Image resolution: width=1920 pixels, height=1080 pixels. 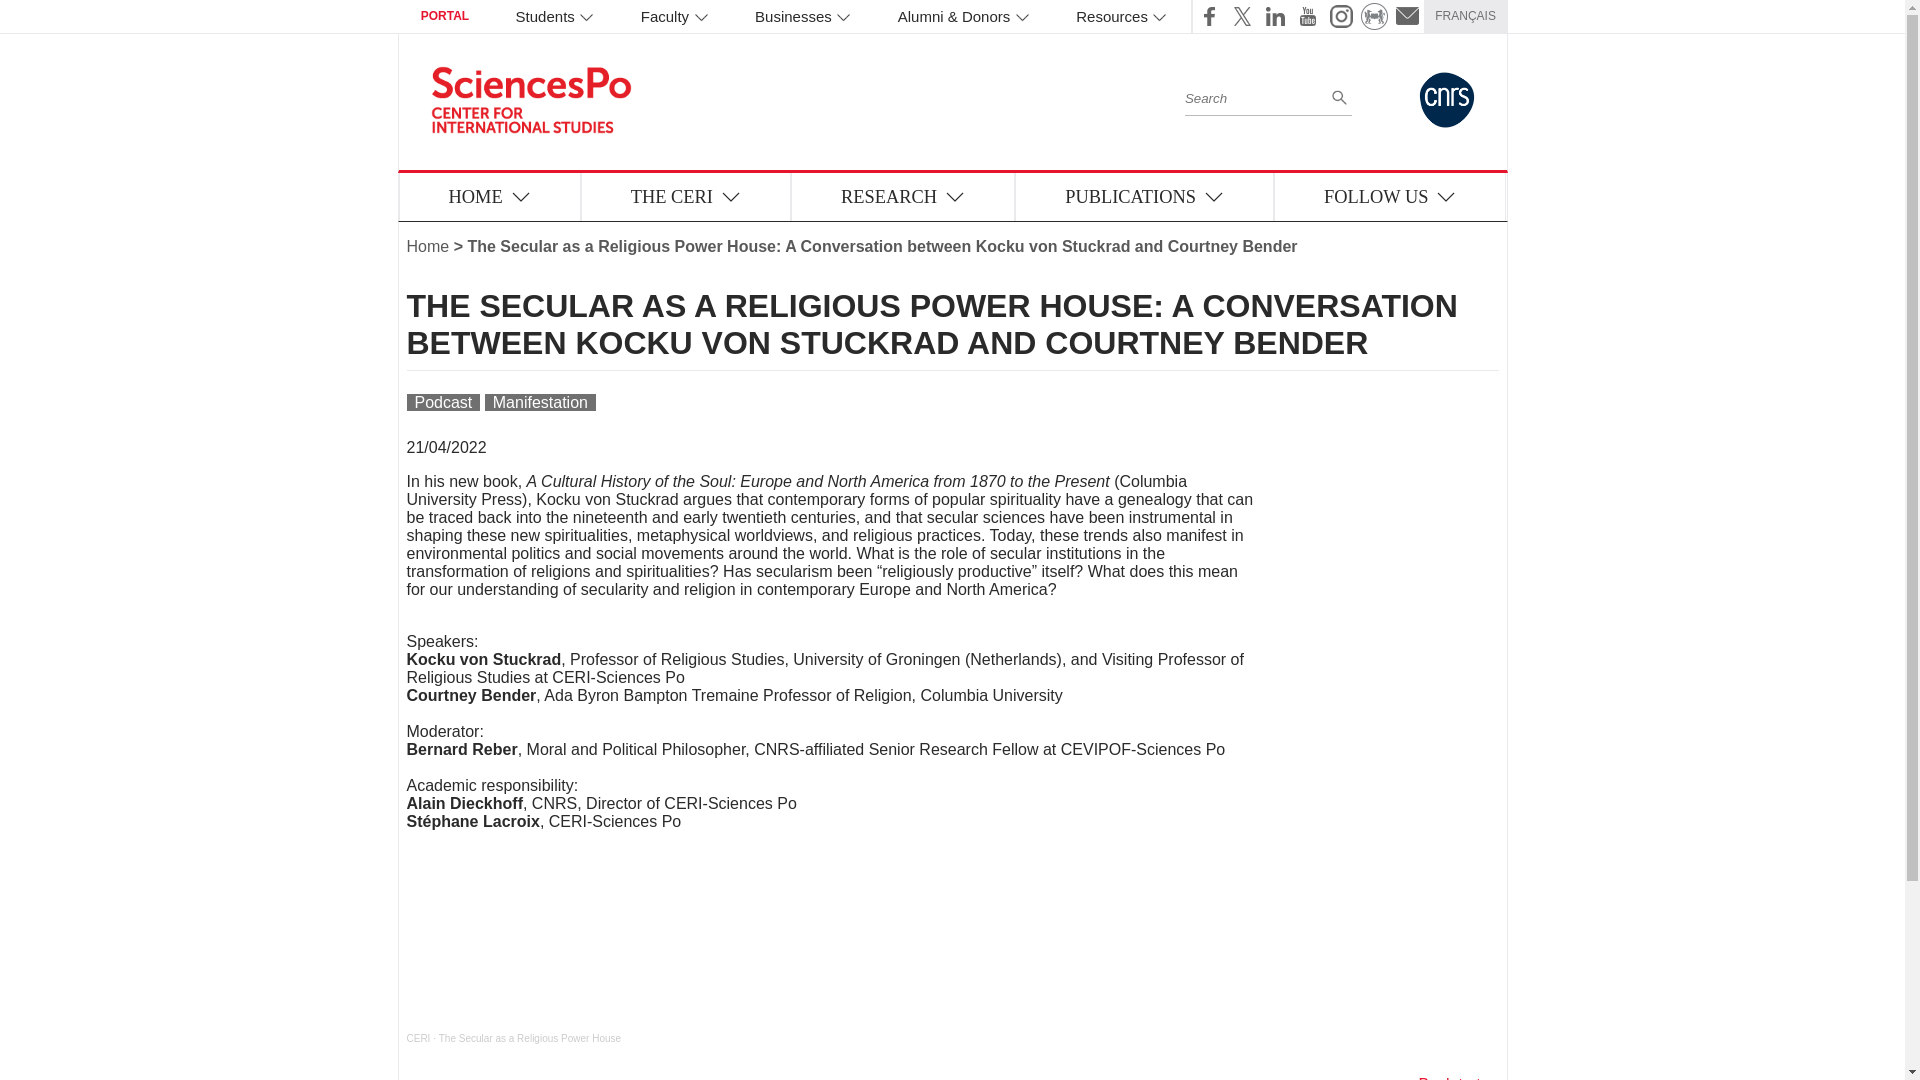 What do you see at coordinates (1374, 16) in the screenshot?
I see `Sciences Po portal` at bounding box center [1374, 16].